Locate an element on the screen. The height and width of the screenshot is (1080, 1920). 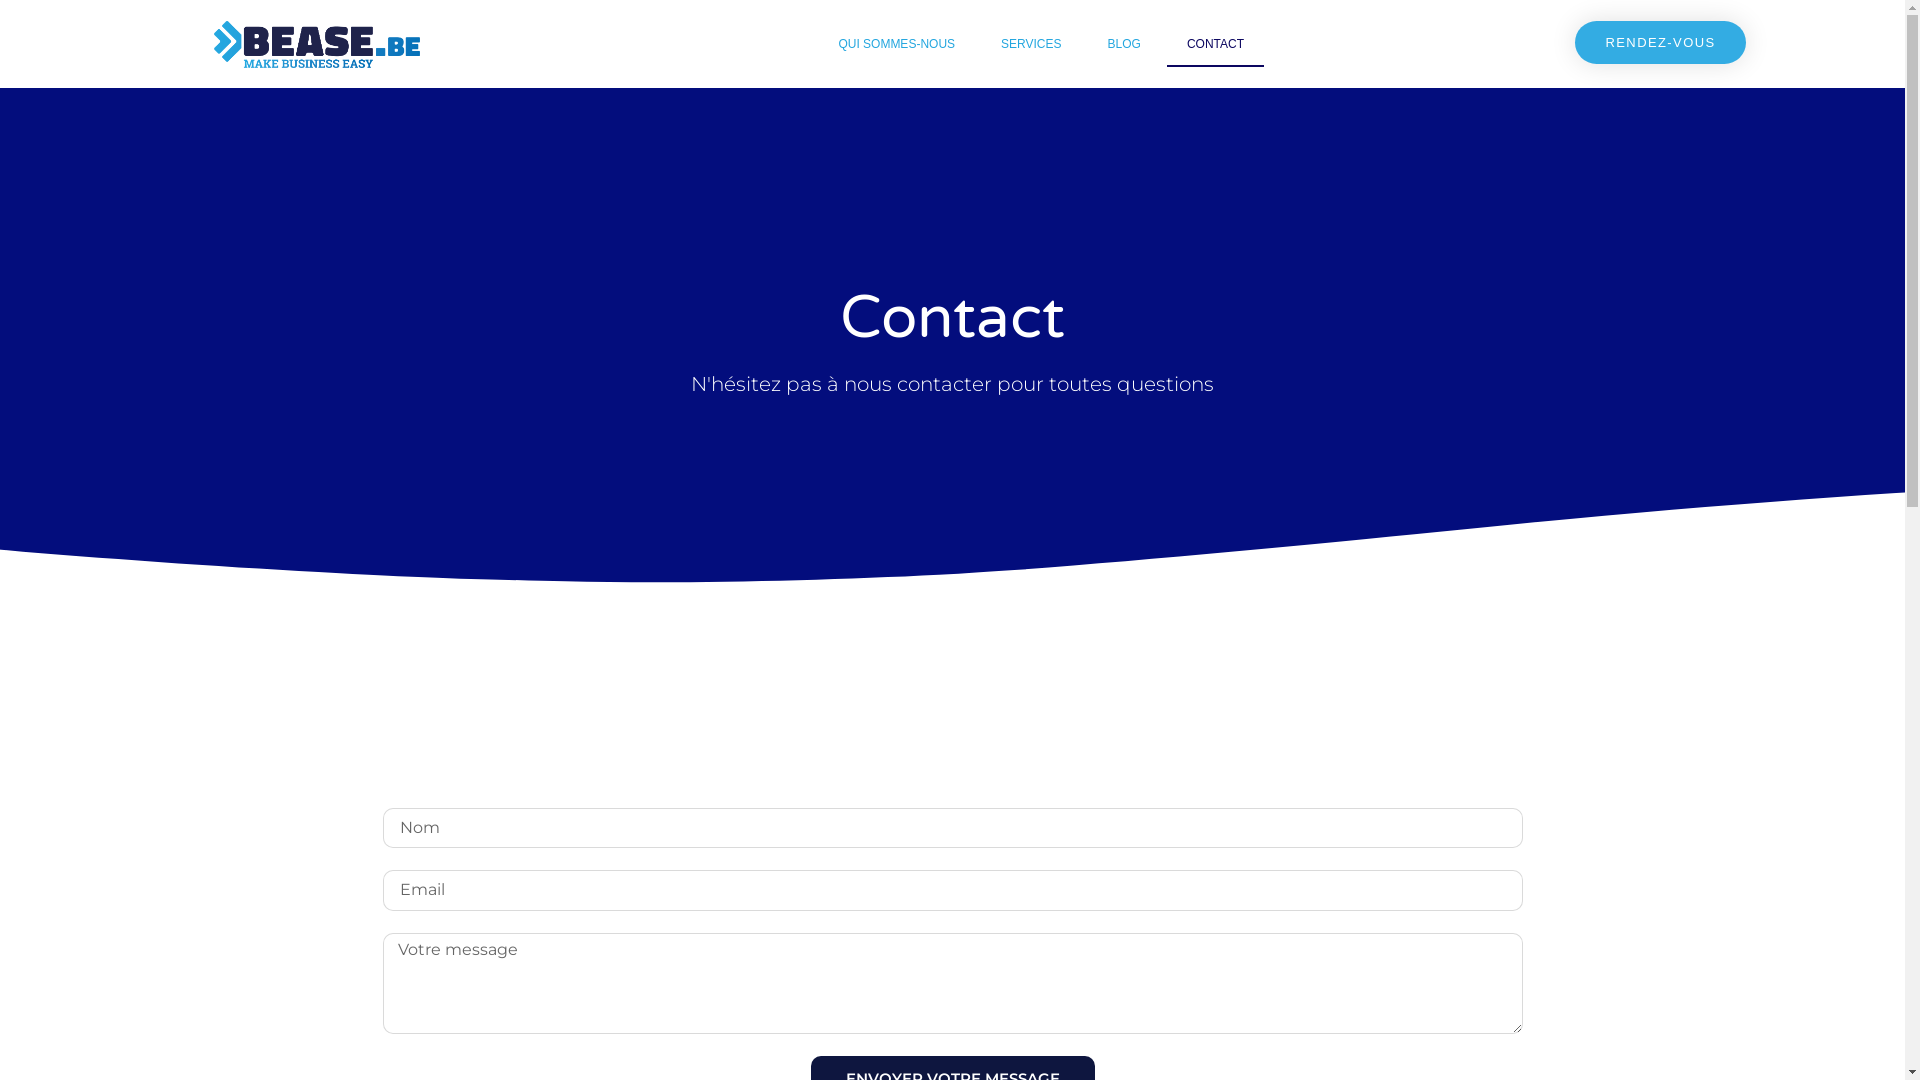
SERVICES is located at coordinates (1031, 44).